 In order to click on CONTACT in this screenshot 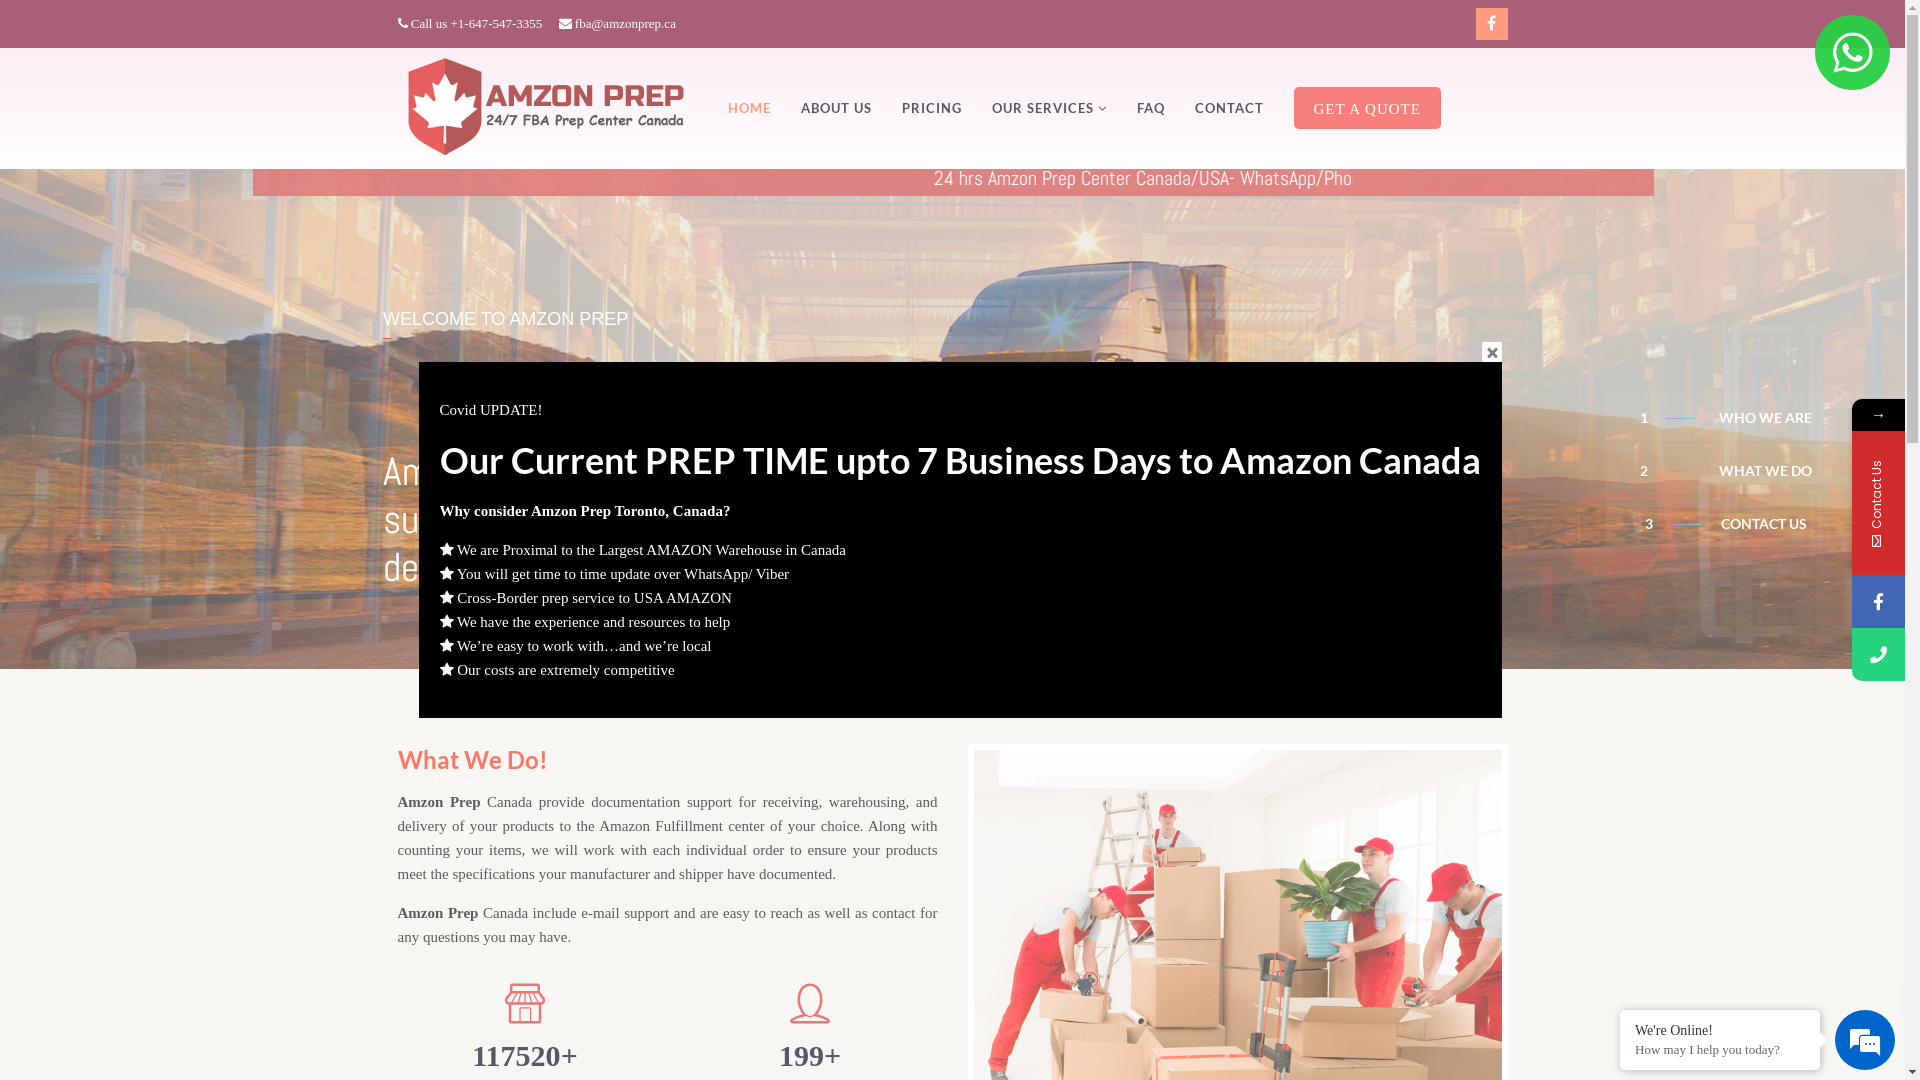, I will do `click(1228, 108)`.